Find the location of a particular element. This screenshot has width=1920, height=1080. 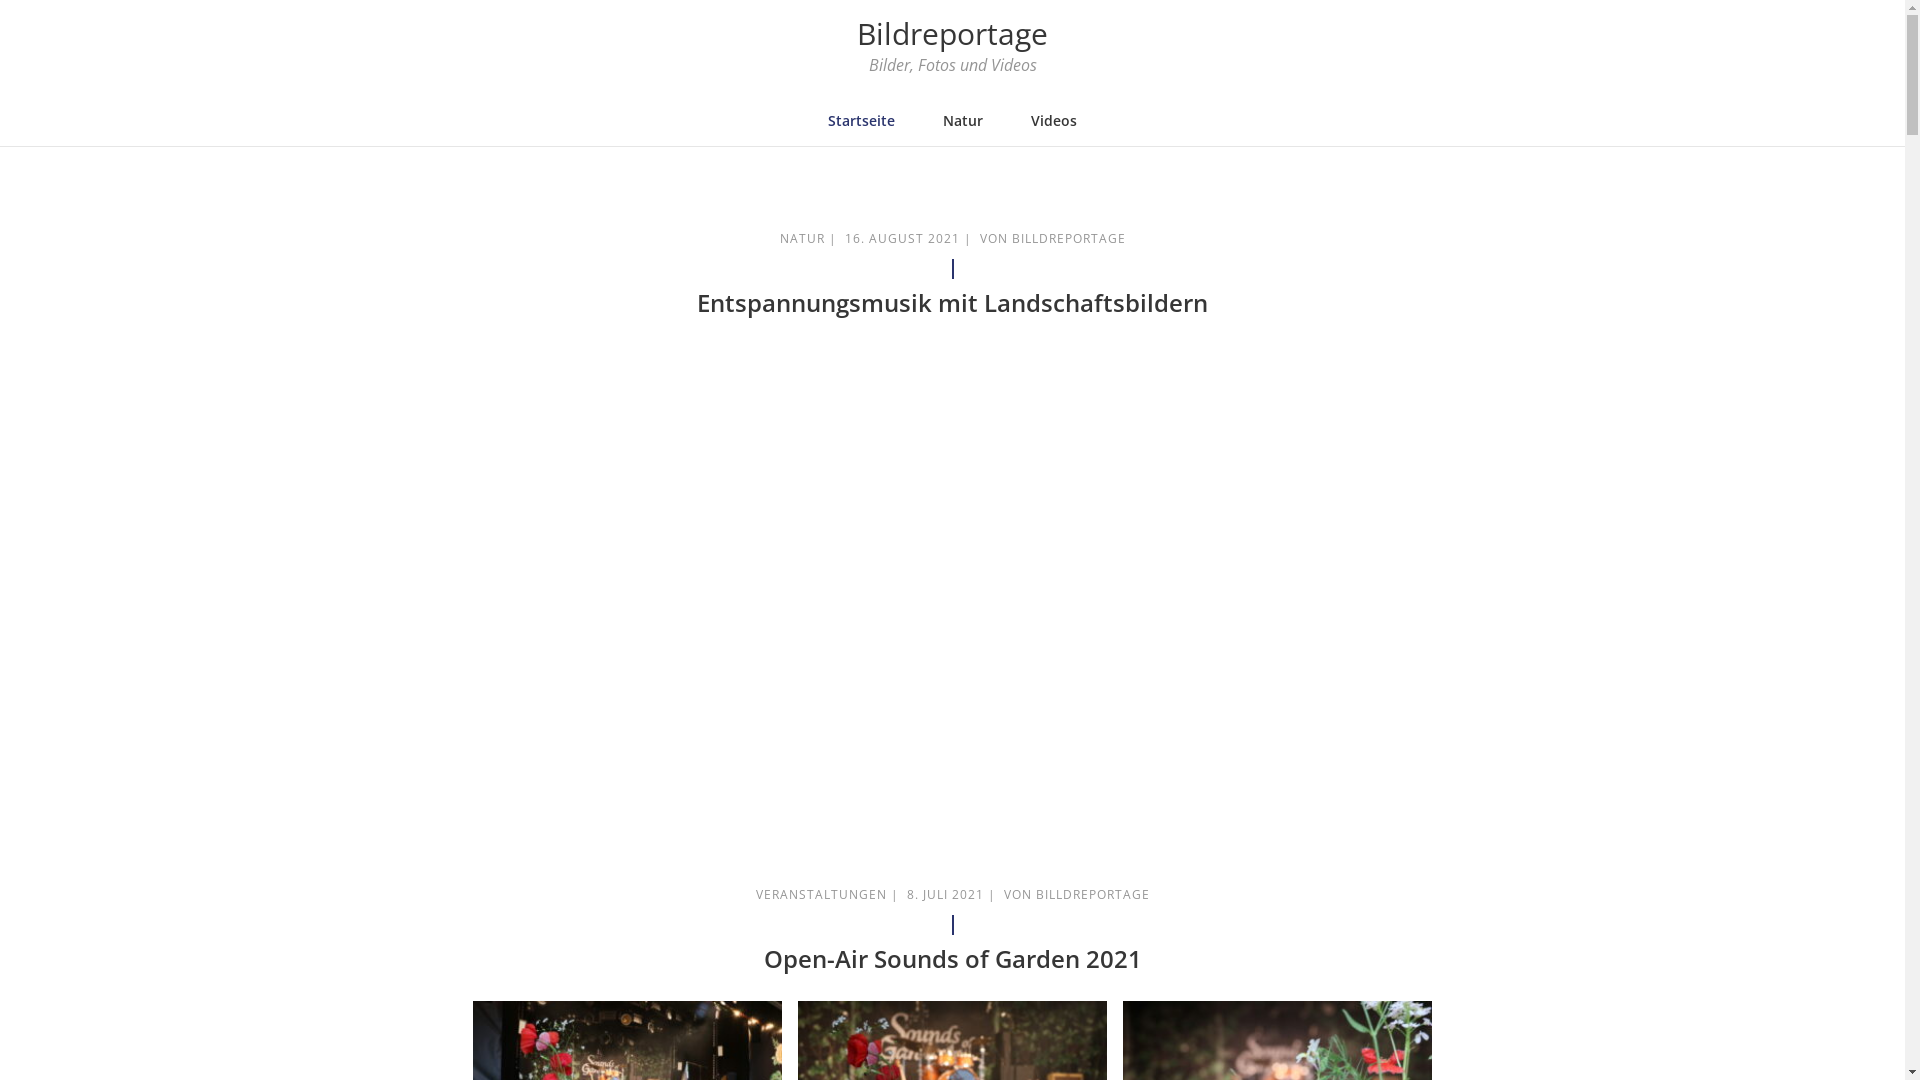

Natur is located at coordinates (963, 120).